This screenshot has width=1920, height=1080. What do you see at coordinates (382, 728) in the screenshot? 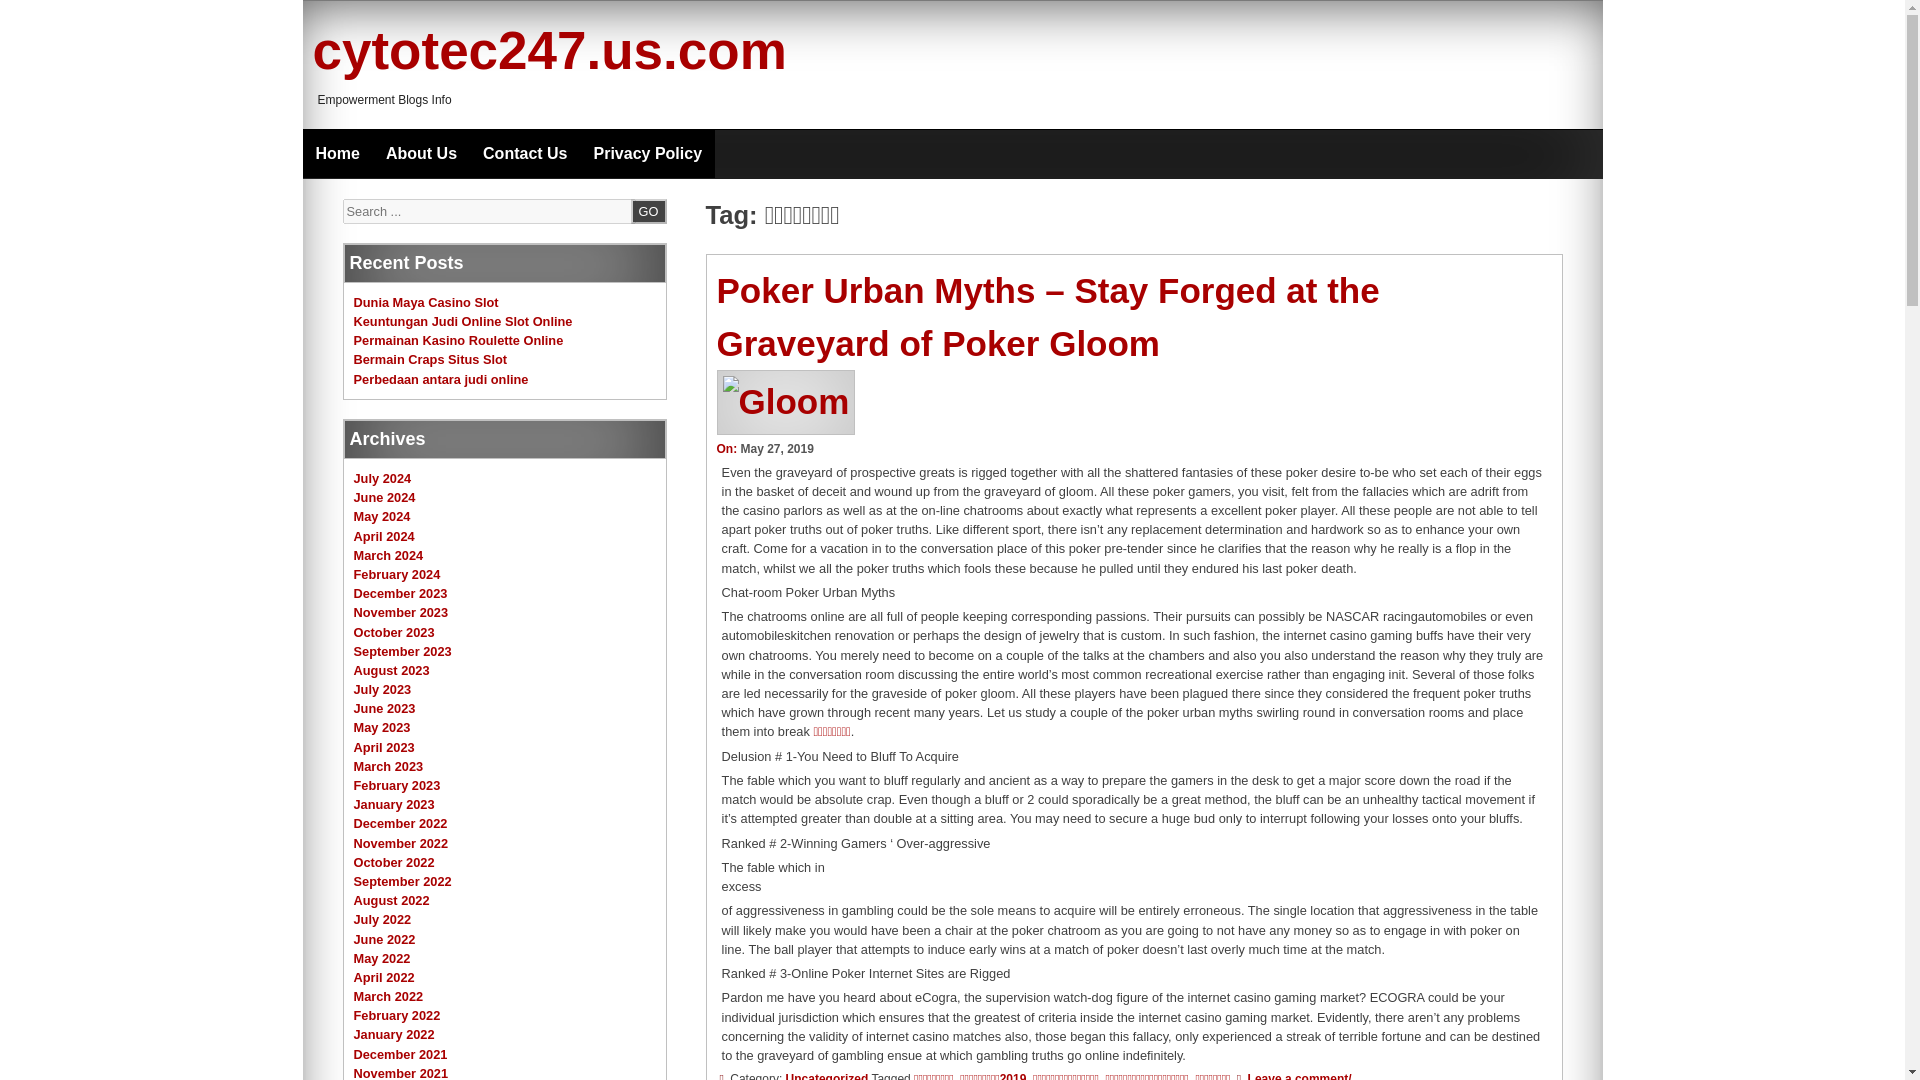
I see `May 2023` at bounding box center [382, 728].